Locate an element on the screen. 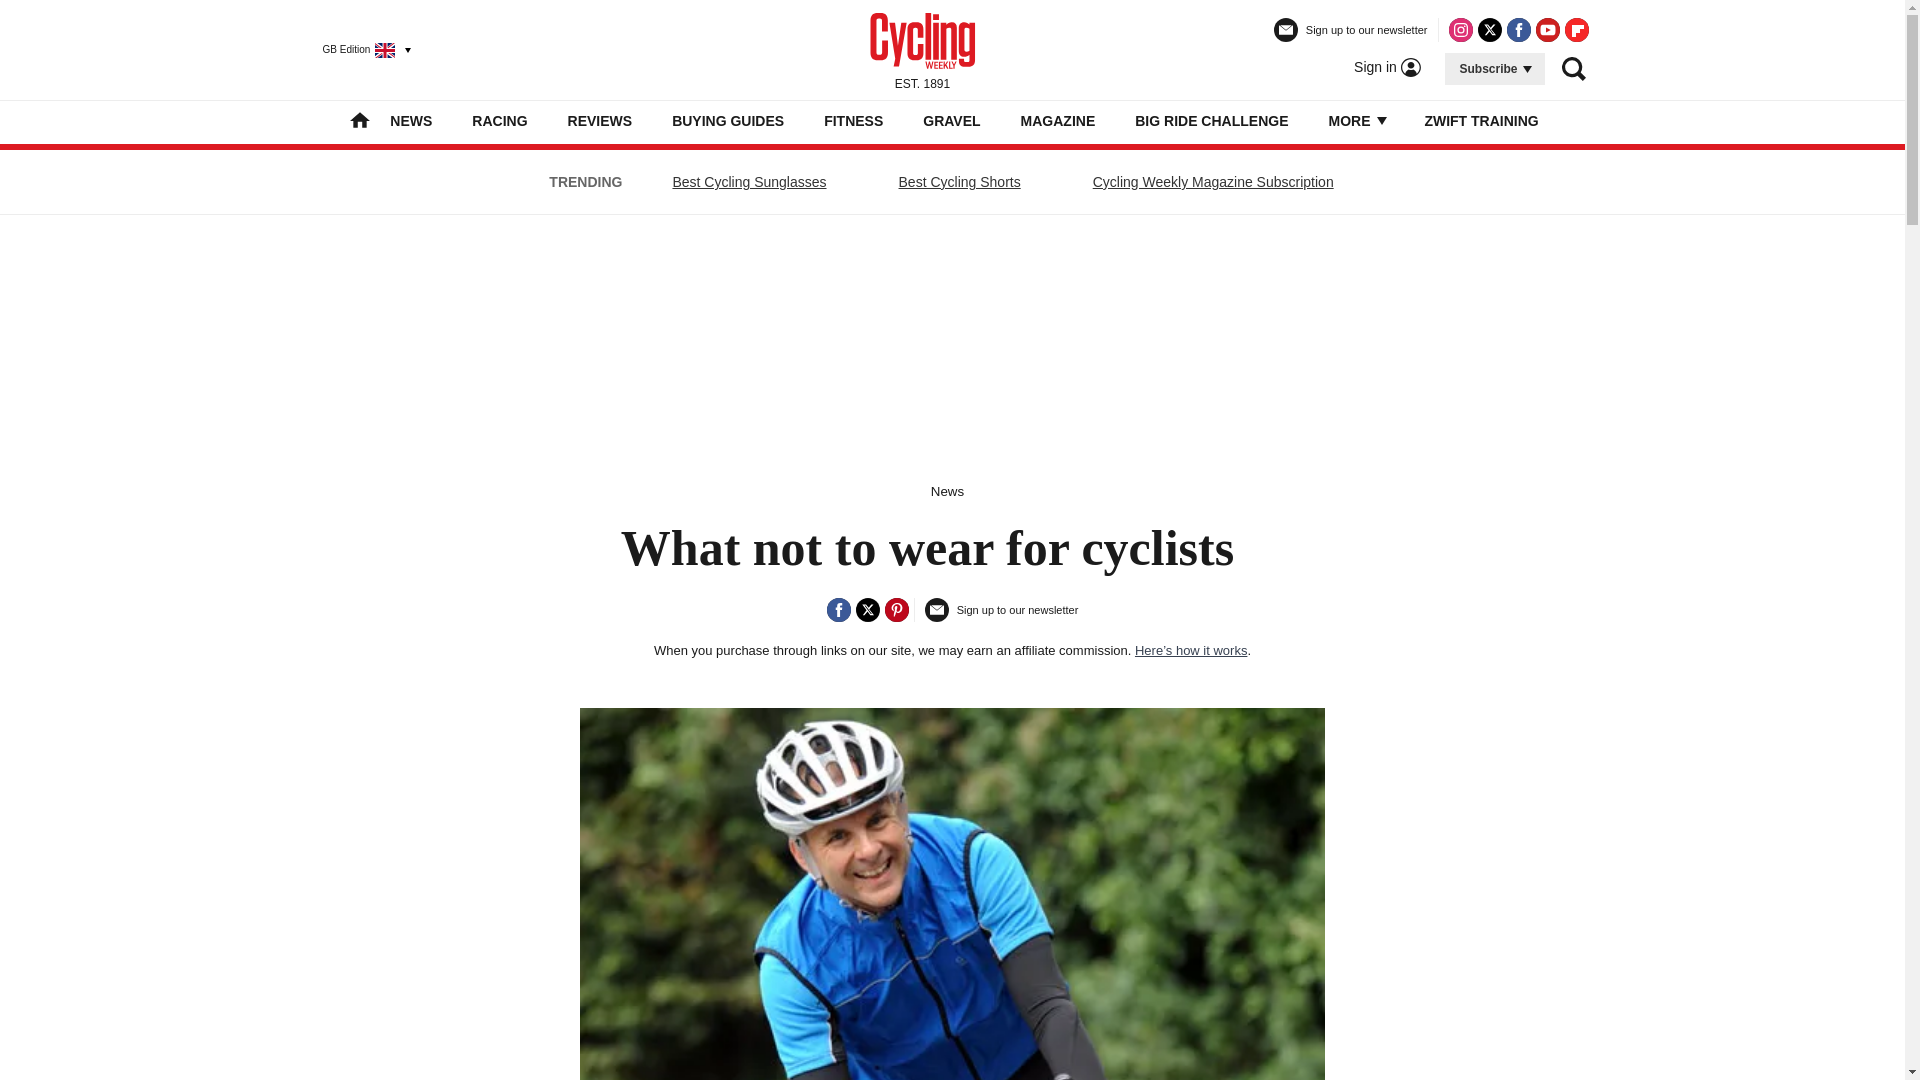 This screenshot has width=1920, height=1080. Best Cycling Sunglasses is located at coordinates (748, 182).